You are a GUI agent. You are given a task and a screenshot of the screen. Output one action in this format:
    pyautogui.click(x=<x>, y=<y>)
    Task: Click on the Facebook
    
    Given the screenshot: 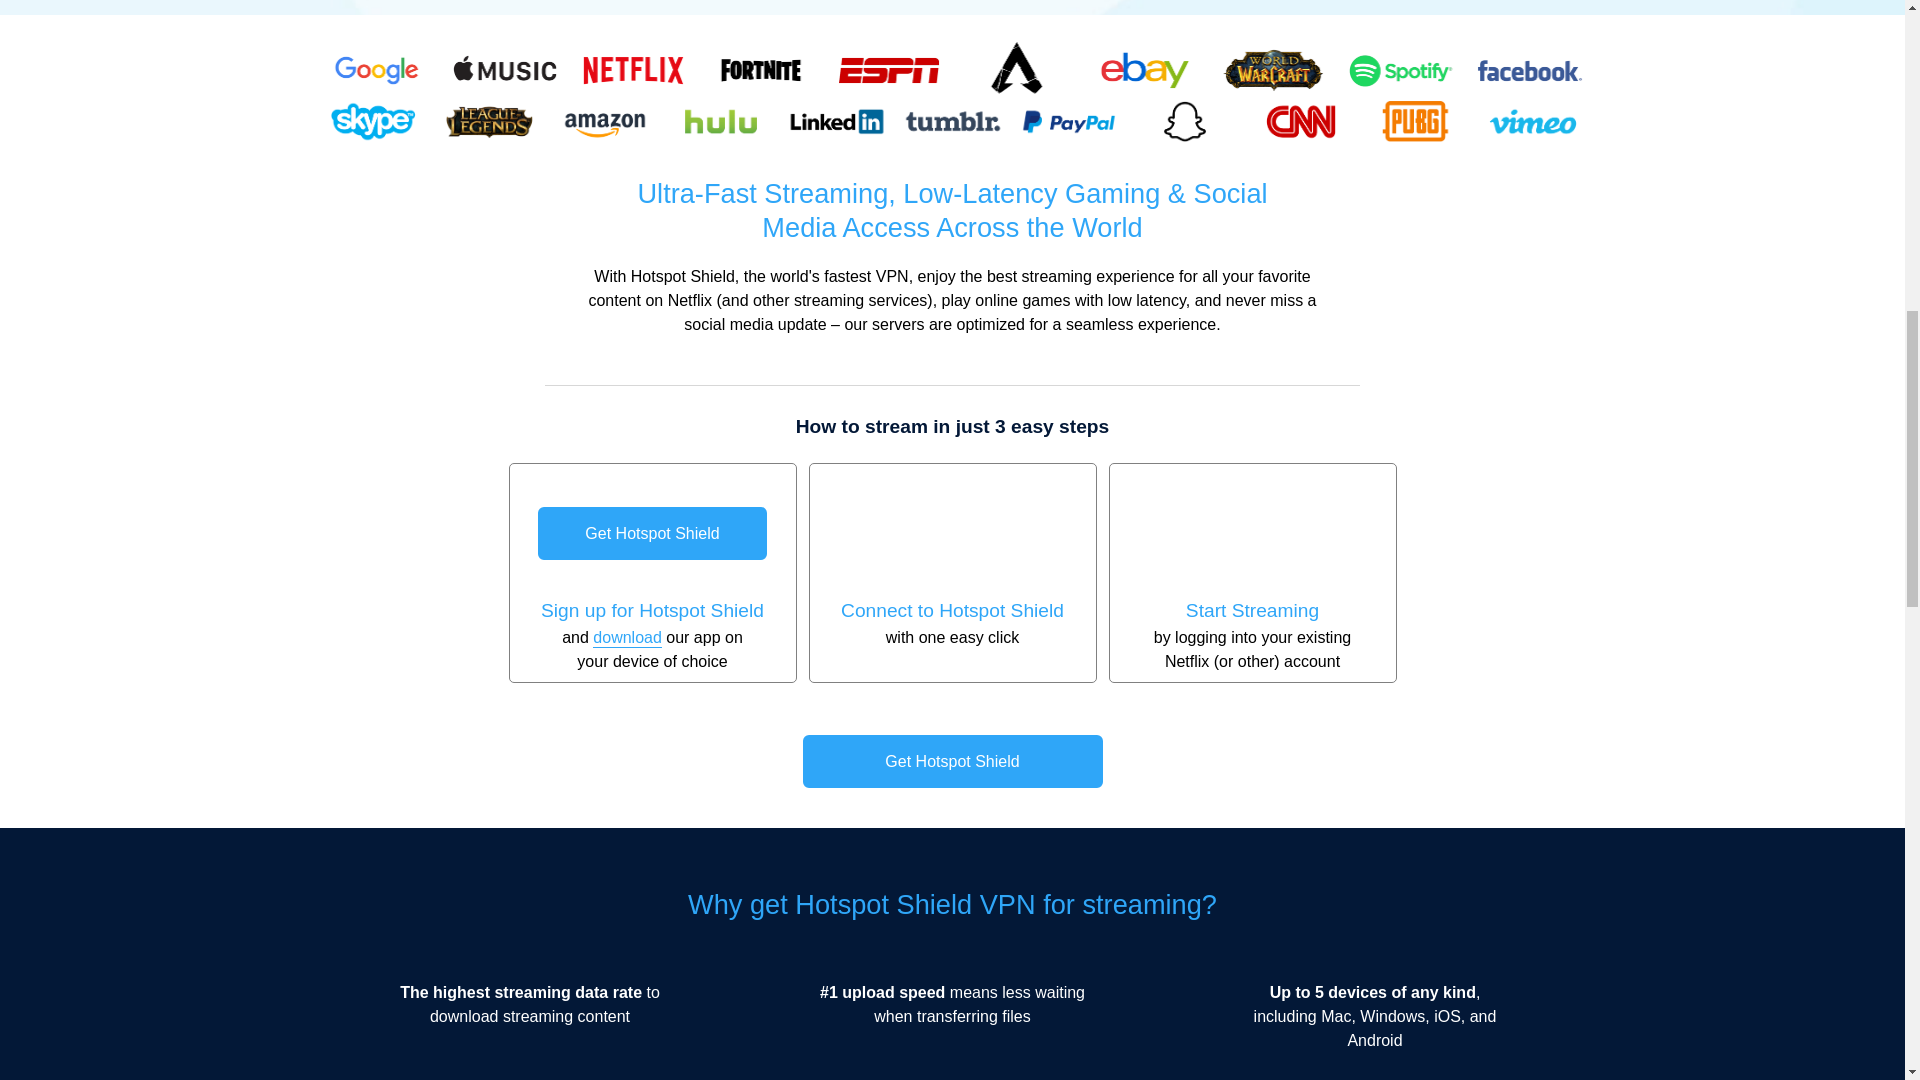 What is the action you would take?
    pyautogui.click(x=1528, y=70)
    